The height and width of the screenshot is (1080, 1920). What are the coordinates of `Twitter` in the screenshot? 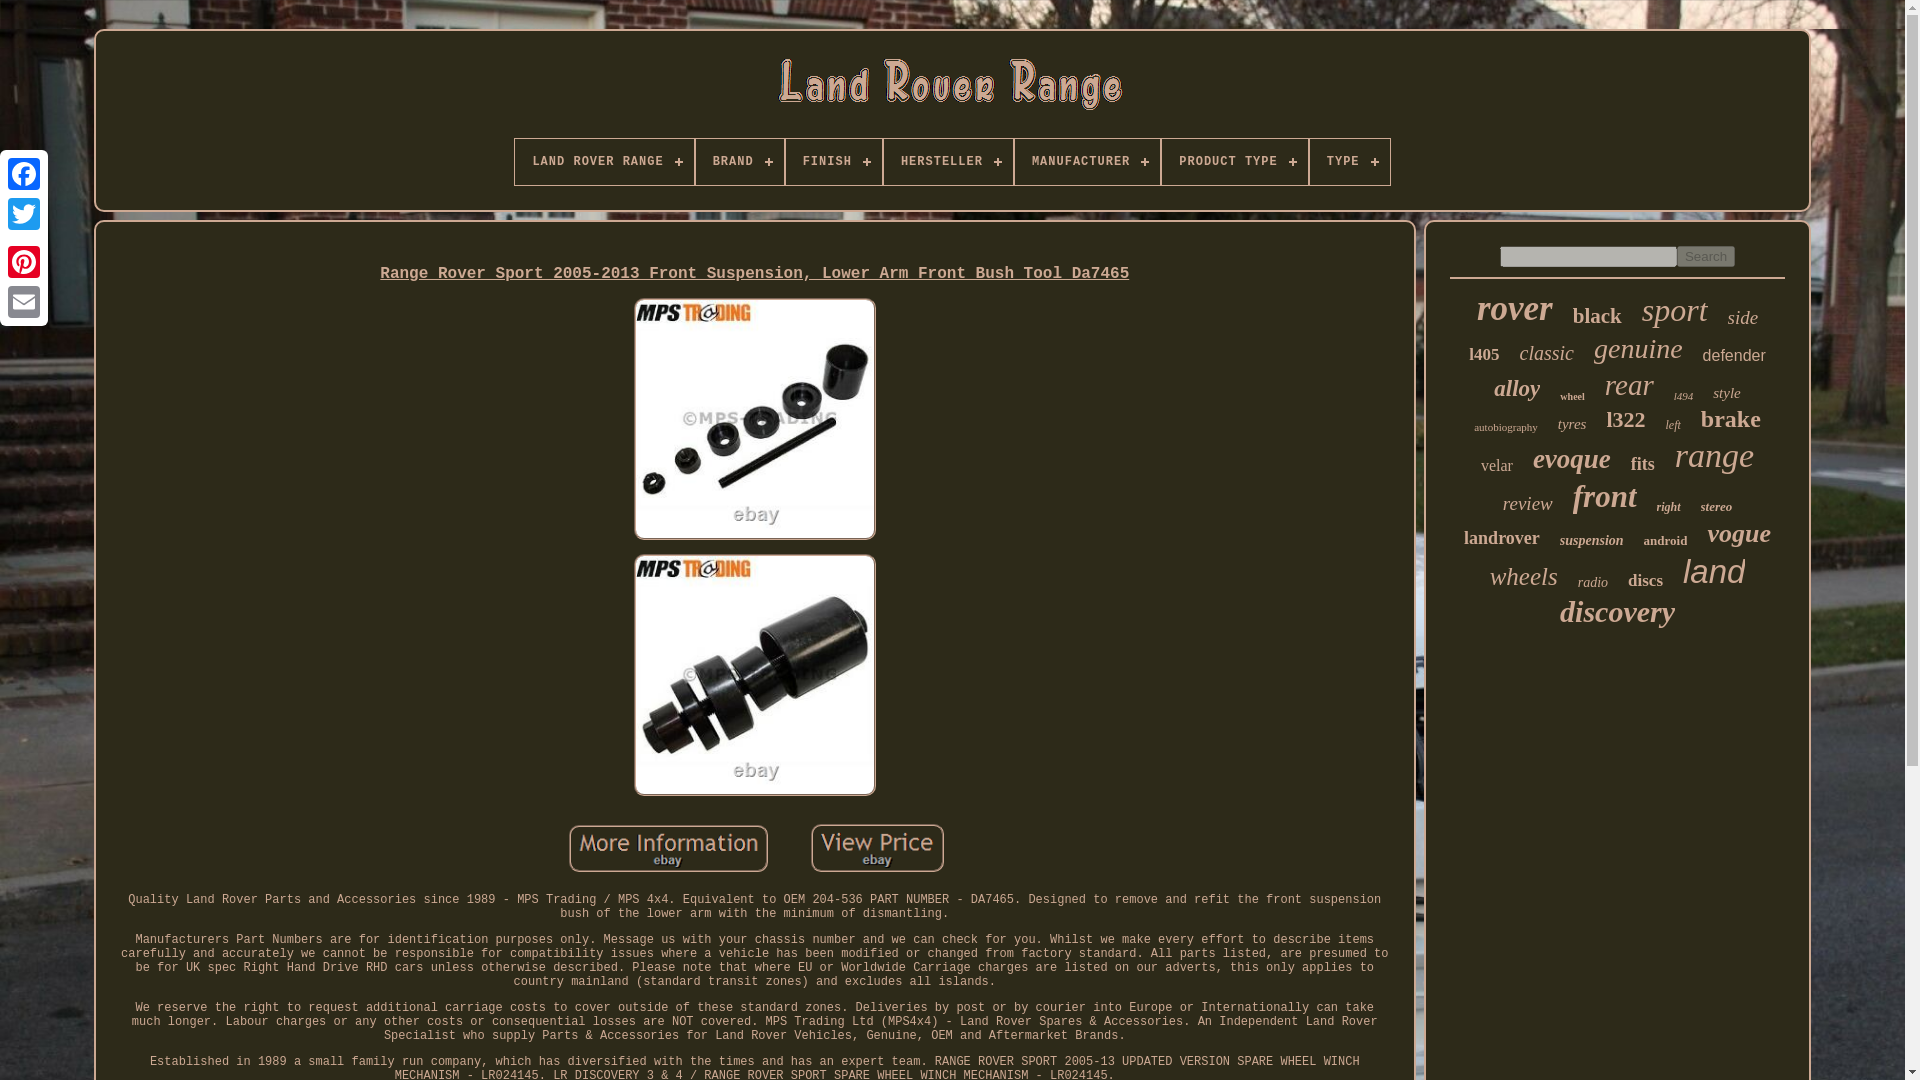 It's located at (24, 214).